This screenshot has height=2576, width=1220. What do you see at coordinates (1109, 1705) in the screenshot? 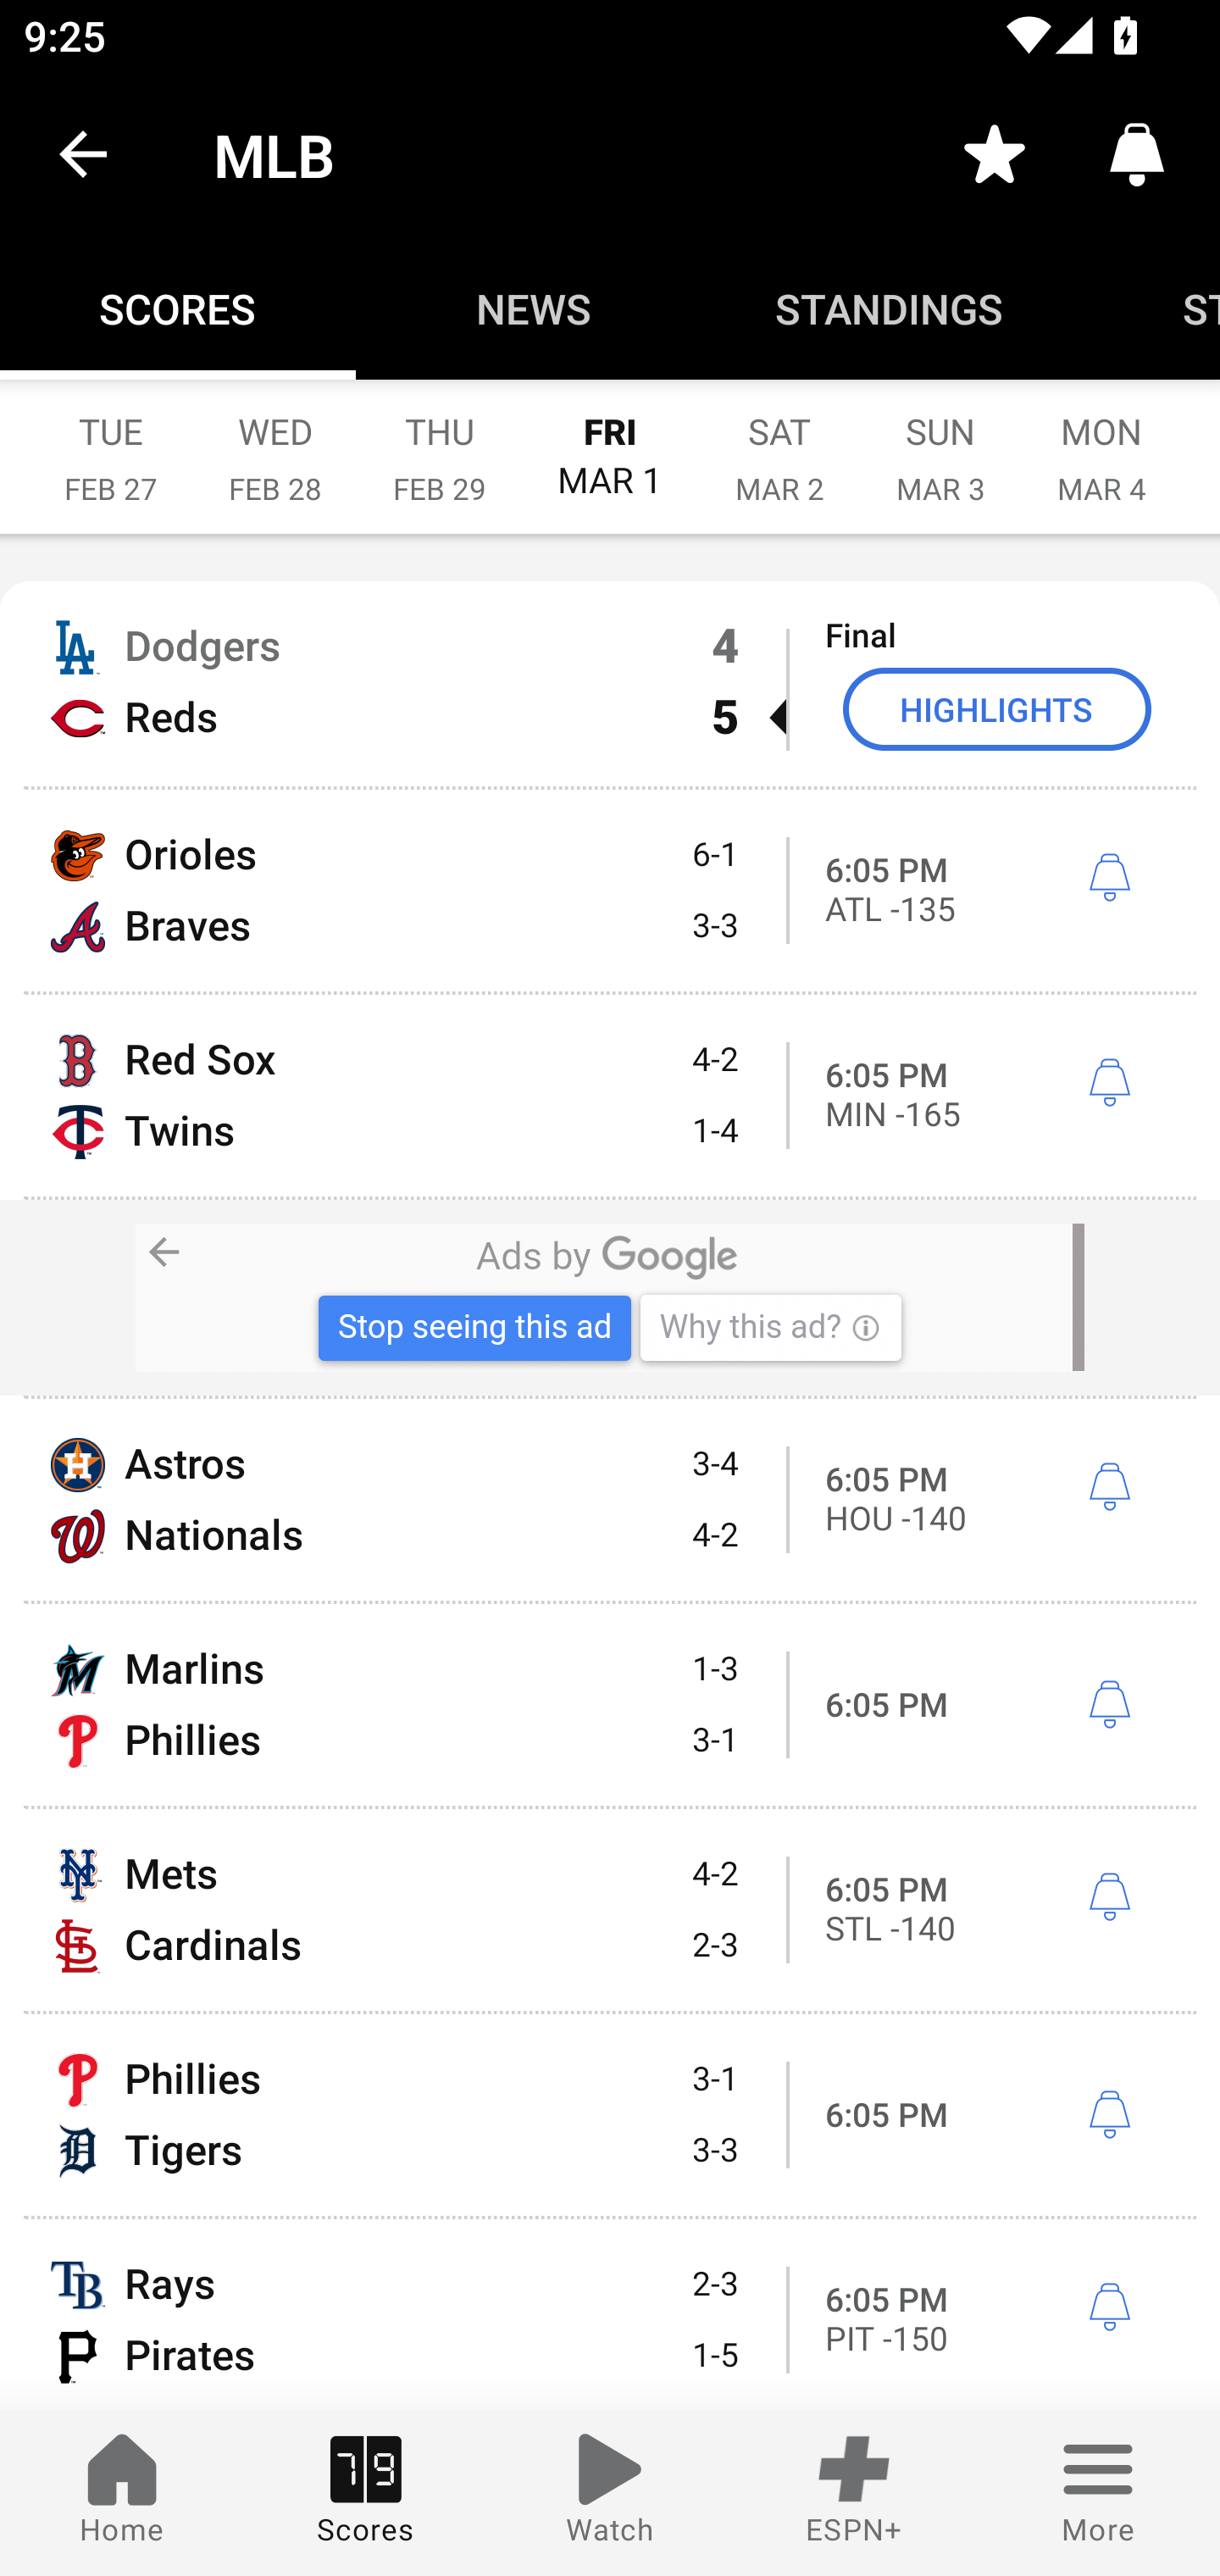
I see `í` at bounding box center [1109, 1705].